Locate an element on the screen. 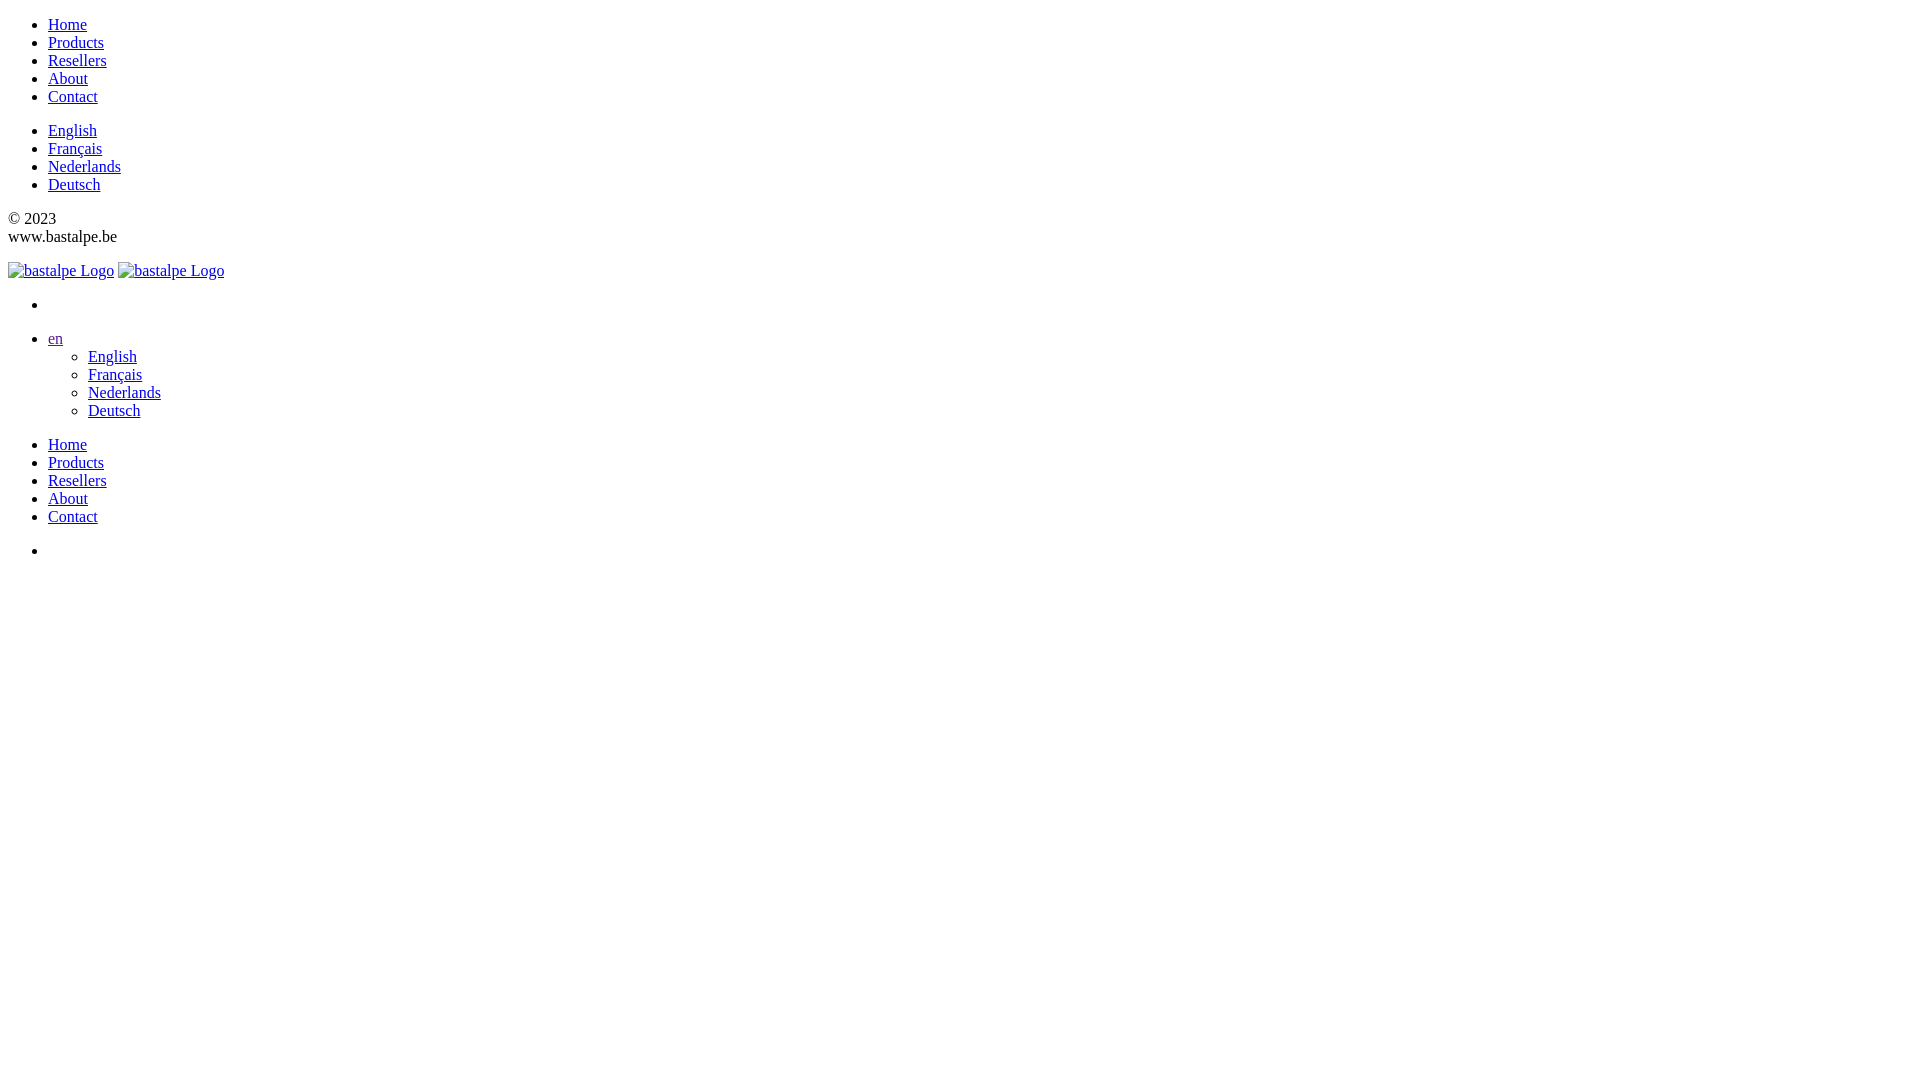 This screenshot has width=1920, height=1080. Deutsch is located at coordinates (114, 410).